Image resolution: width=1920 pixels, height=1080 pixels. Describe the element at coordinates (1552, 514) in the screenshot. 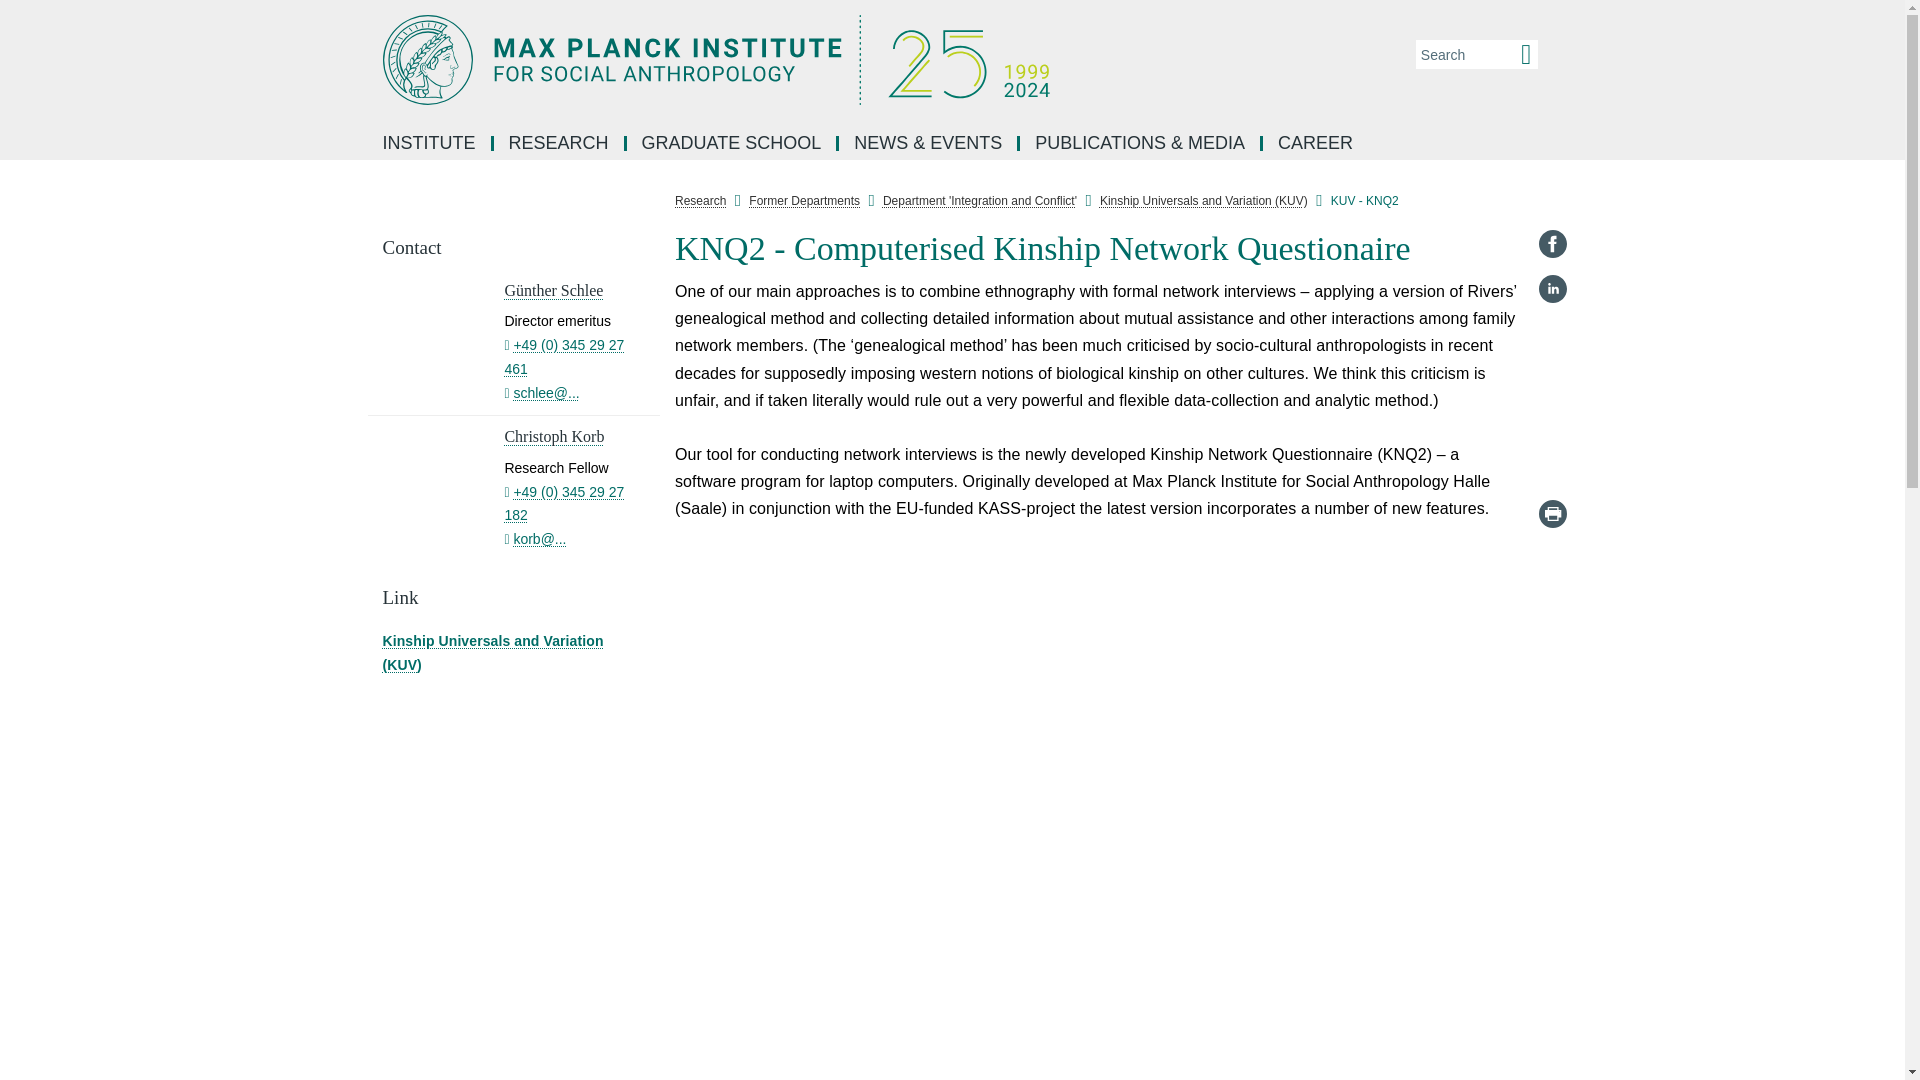

I see `Print` at that location.